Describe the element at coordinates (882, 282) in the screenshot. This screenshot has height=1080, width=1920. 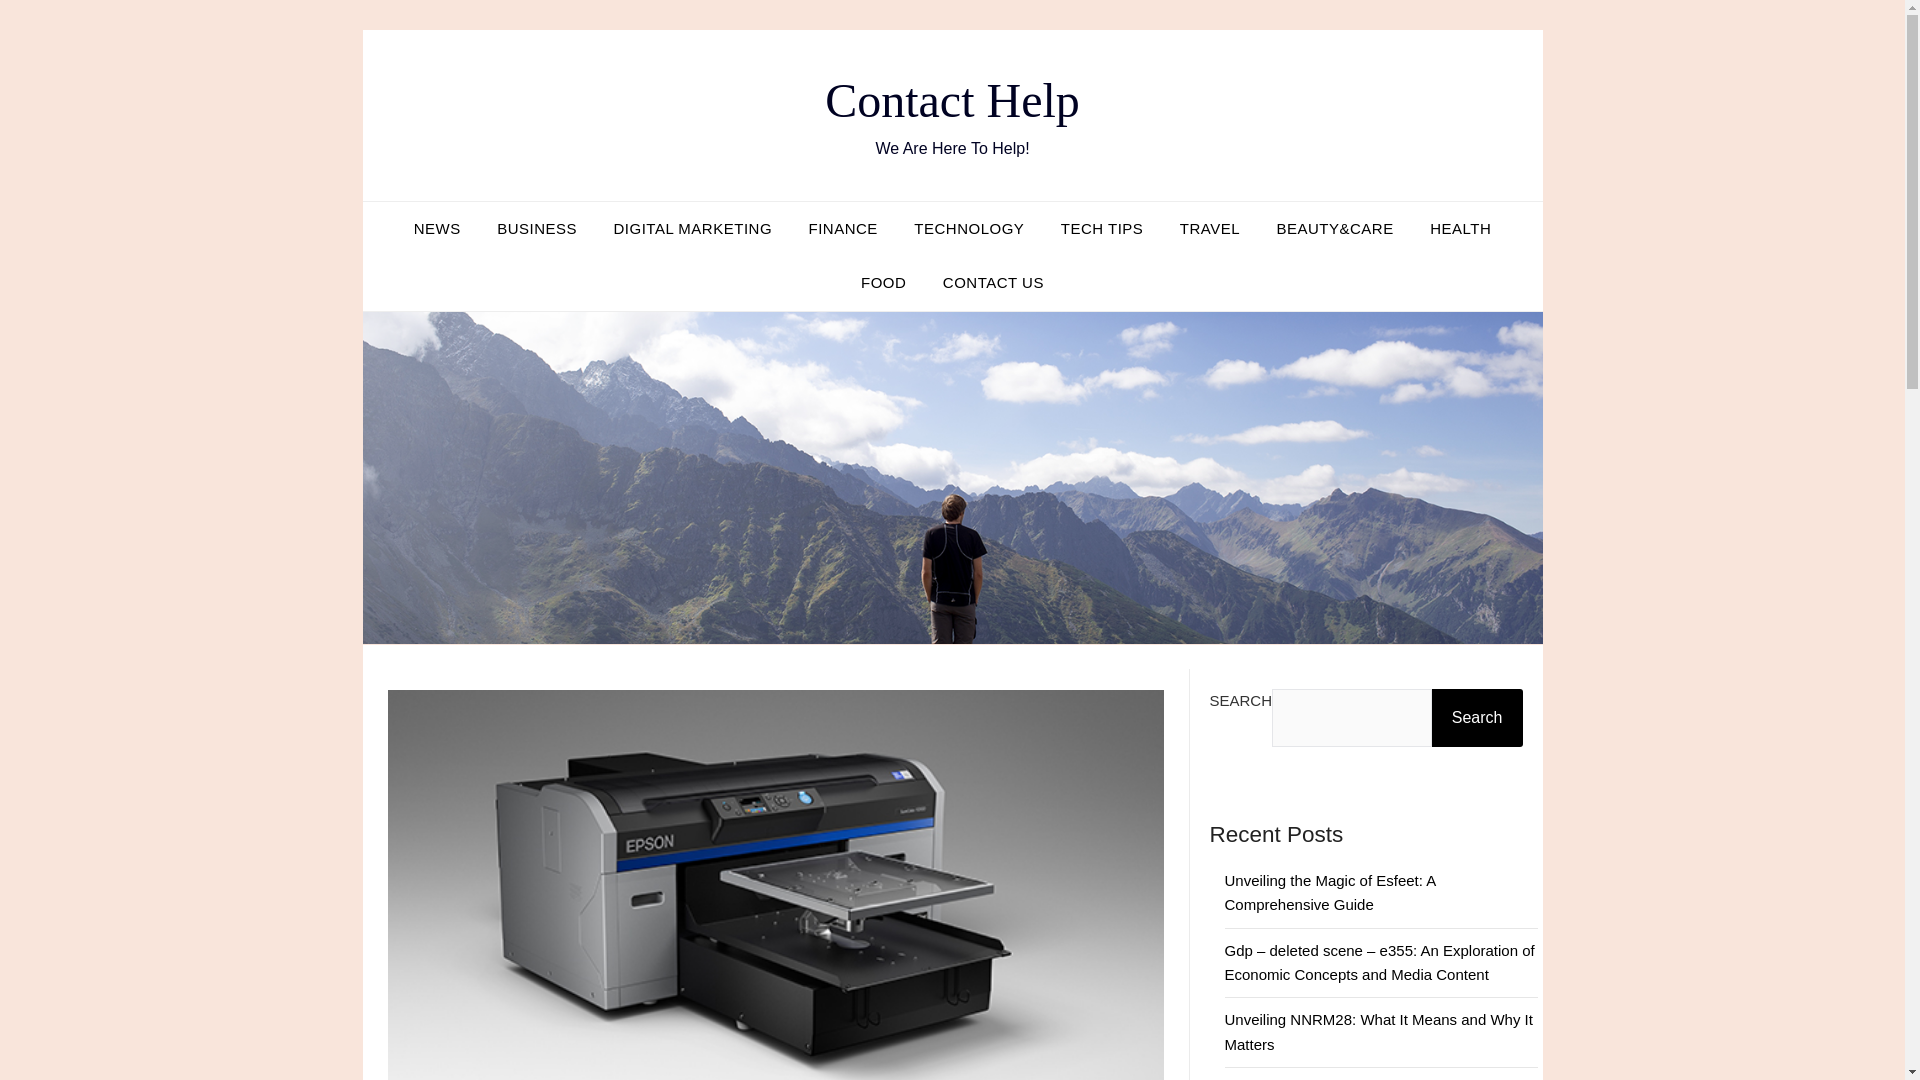
I see `FOOD` at that location.